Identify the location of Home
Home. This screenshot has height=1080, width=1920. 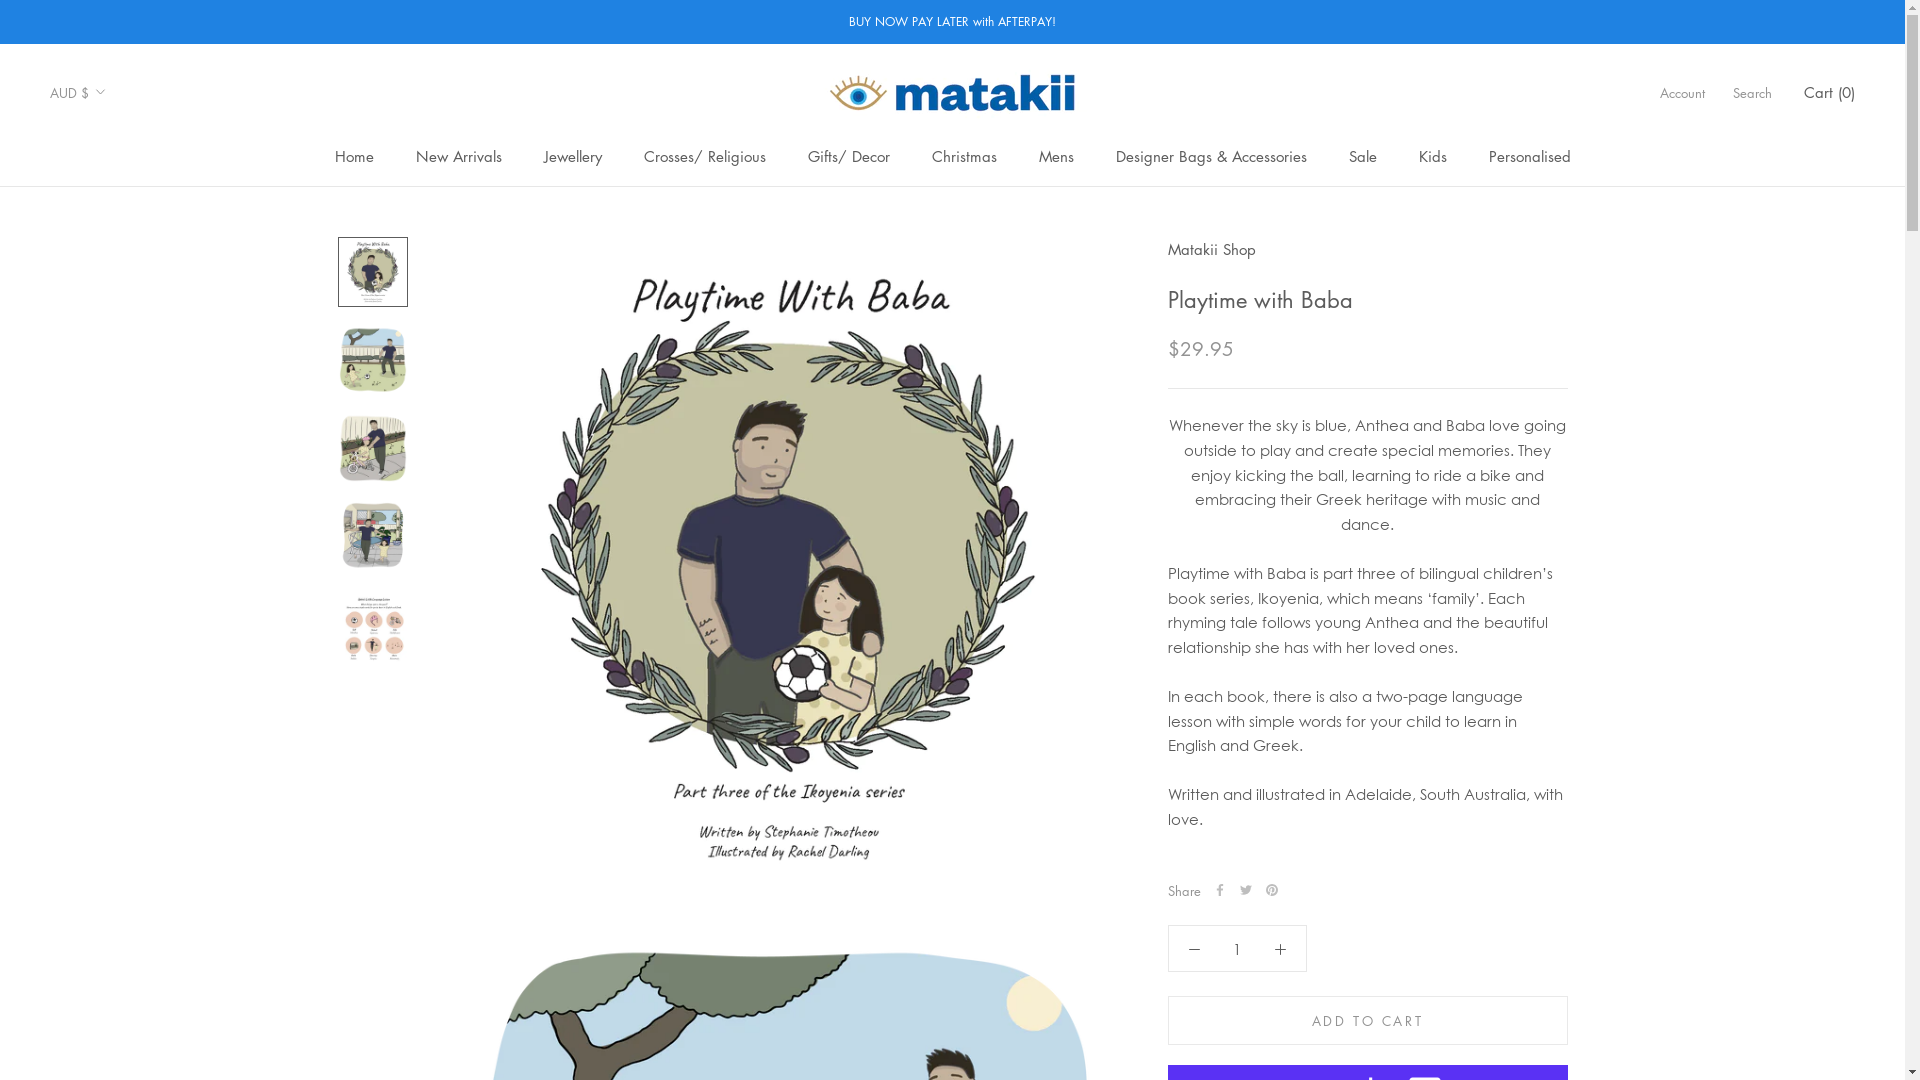
(354, 156).